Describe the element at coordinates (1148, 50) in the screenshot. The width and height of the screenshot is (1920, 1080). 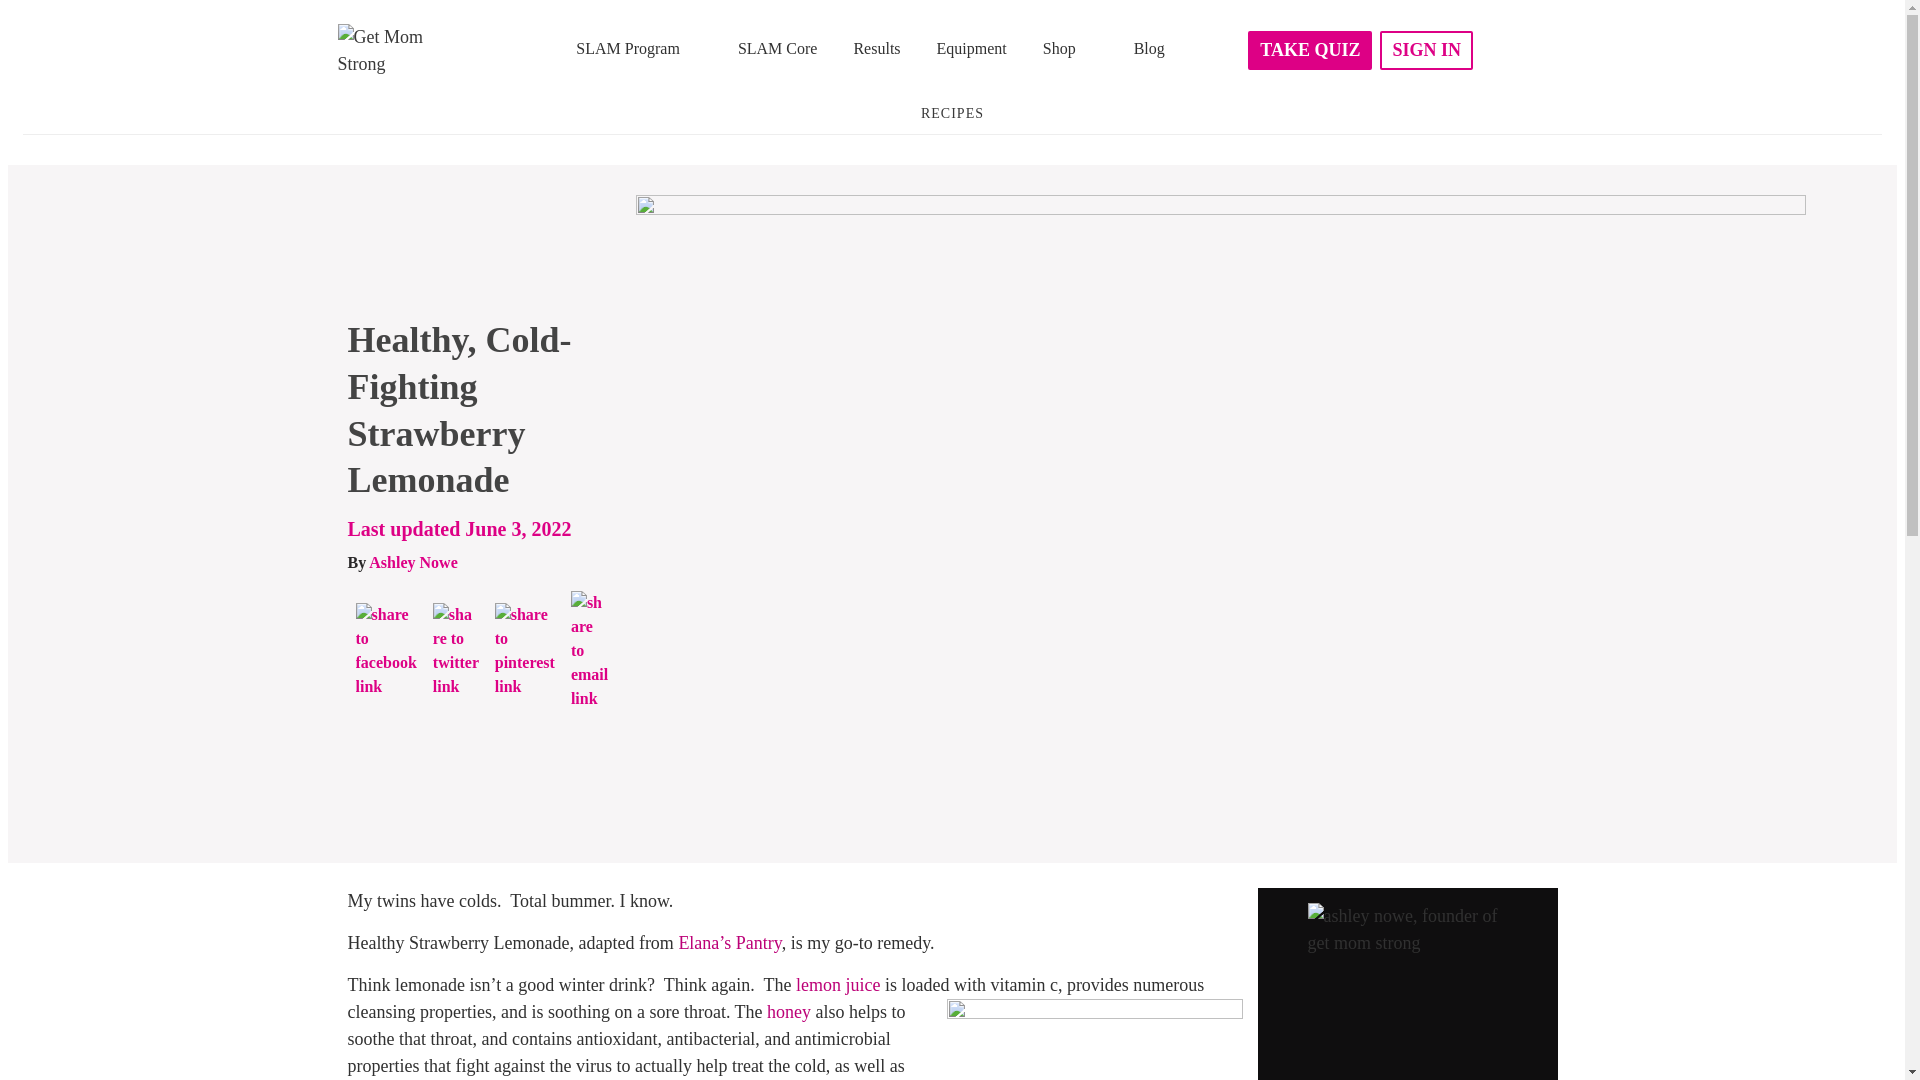
I see `Blog` at that location.